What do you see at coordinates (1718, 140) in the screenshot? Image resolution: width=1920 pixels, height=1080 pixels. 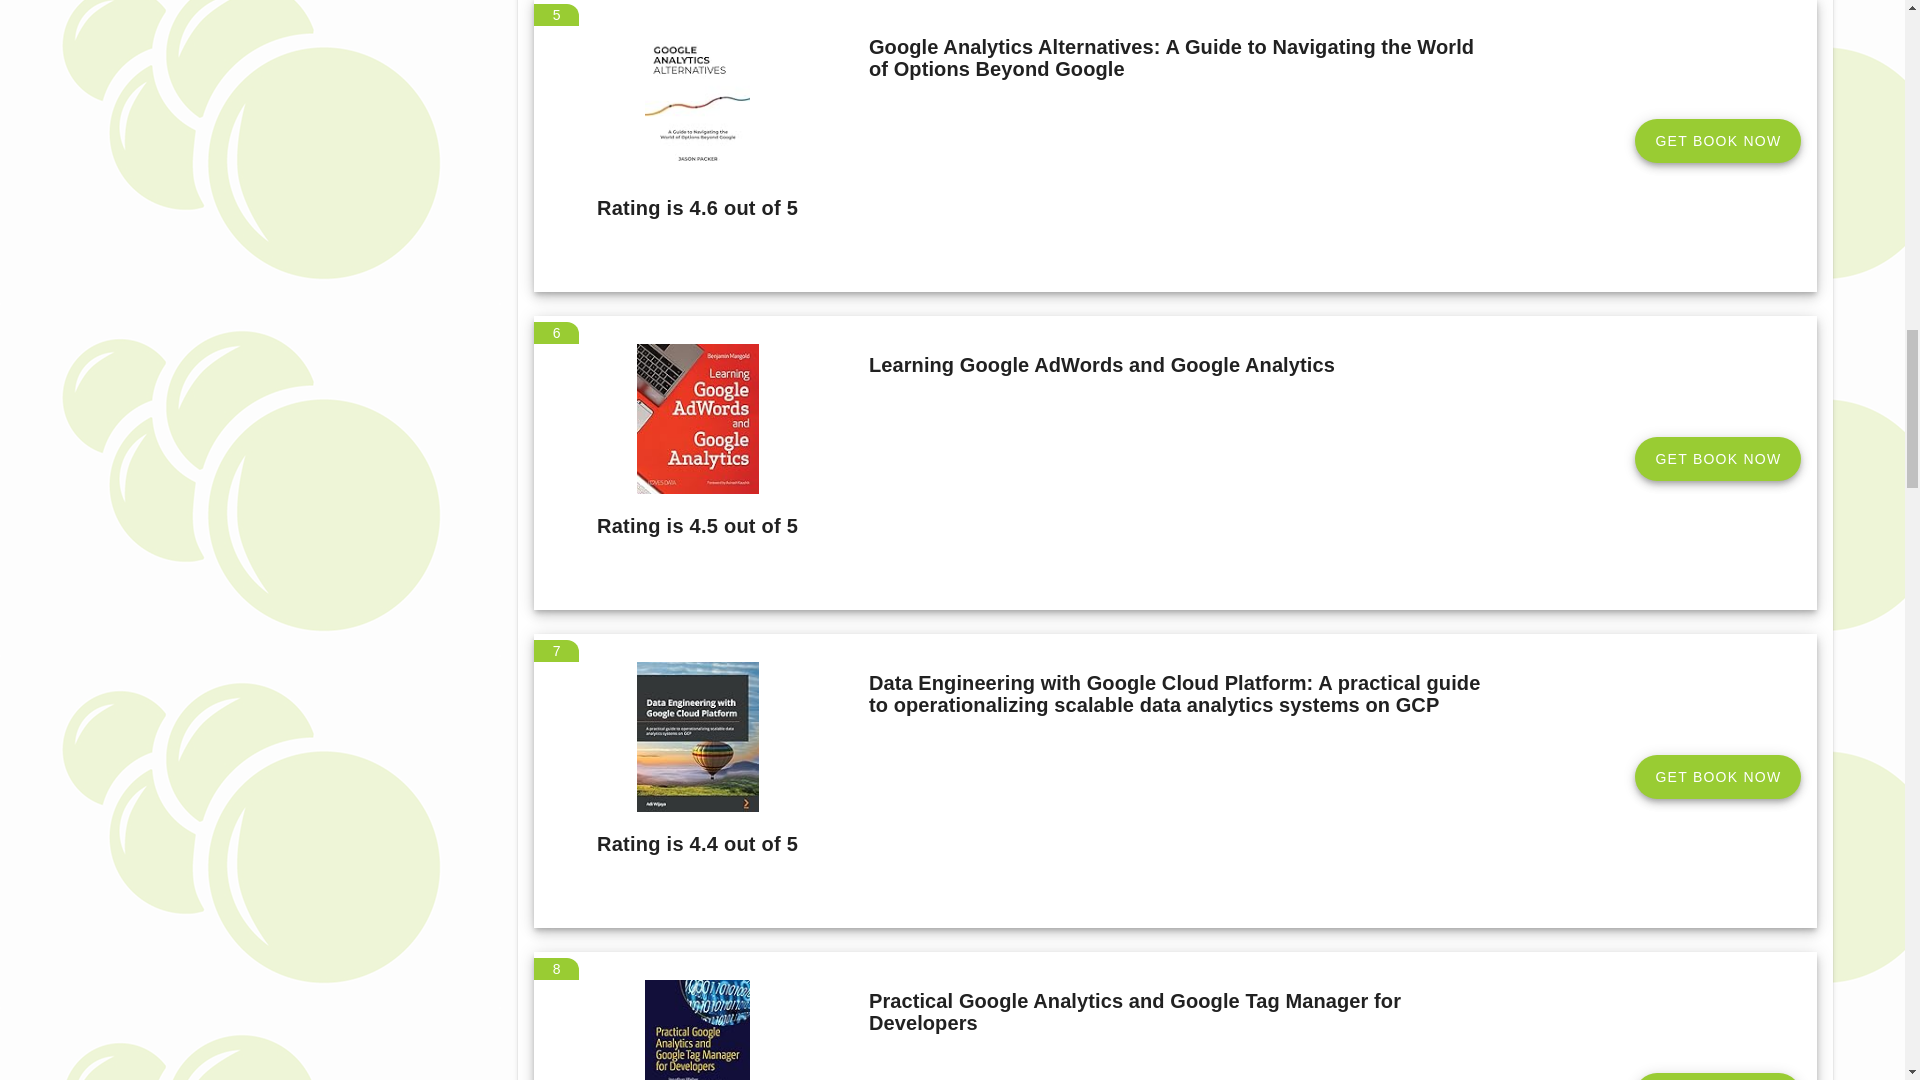 I see `GET BOOK NOW` at bounding box center [1718, 140].